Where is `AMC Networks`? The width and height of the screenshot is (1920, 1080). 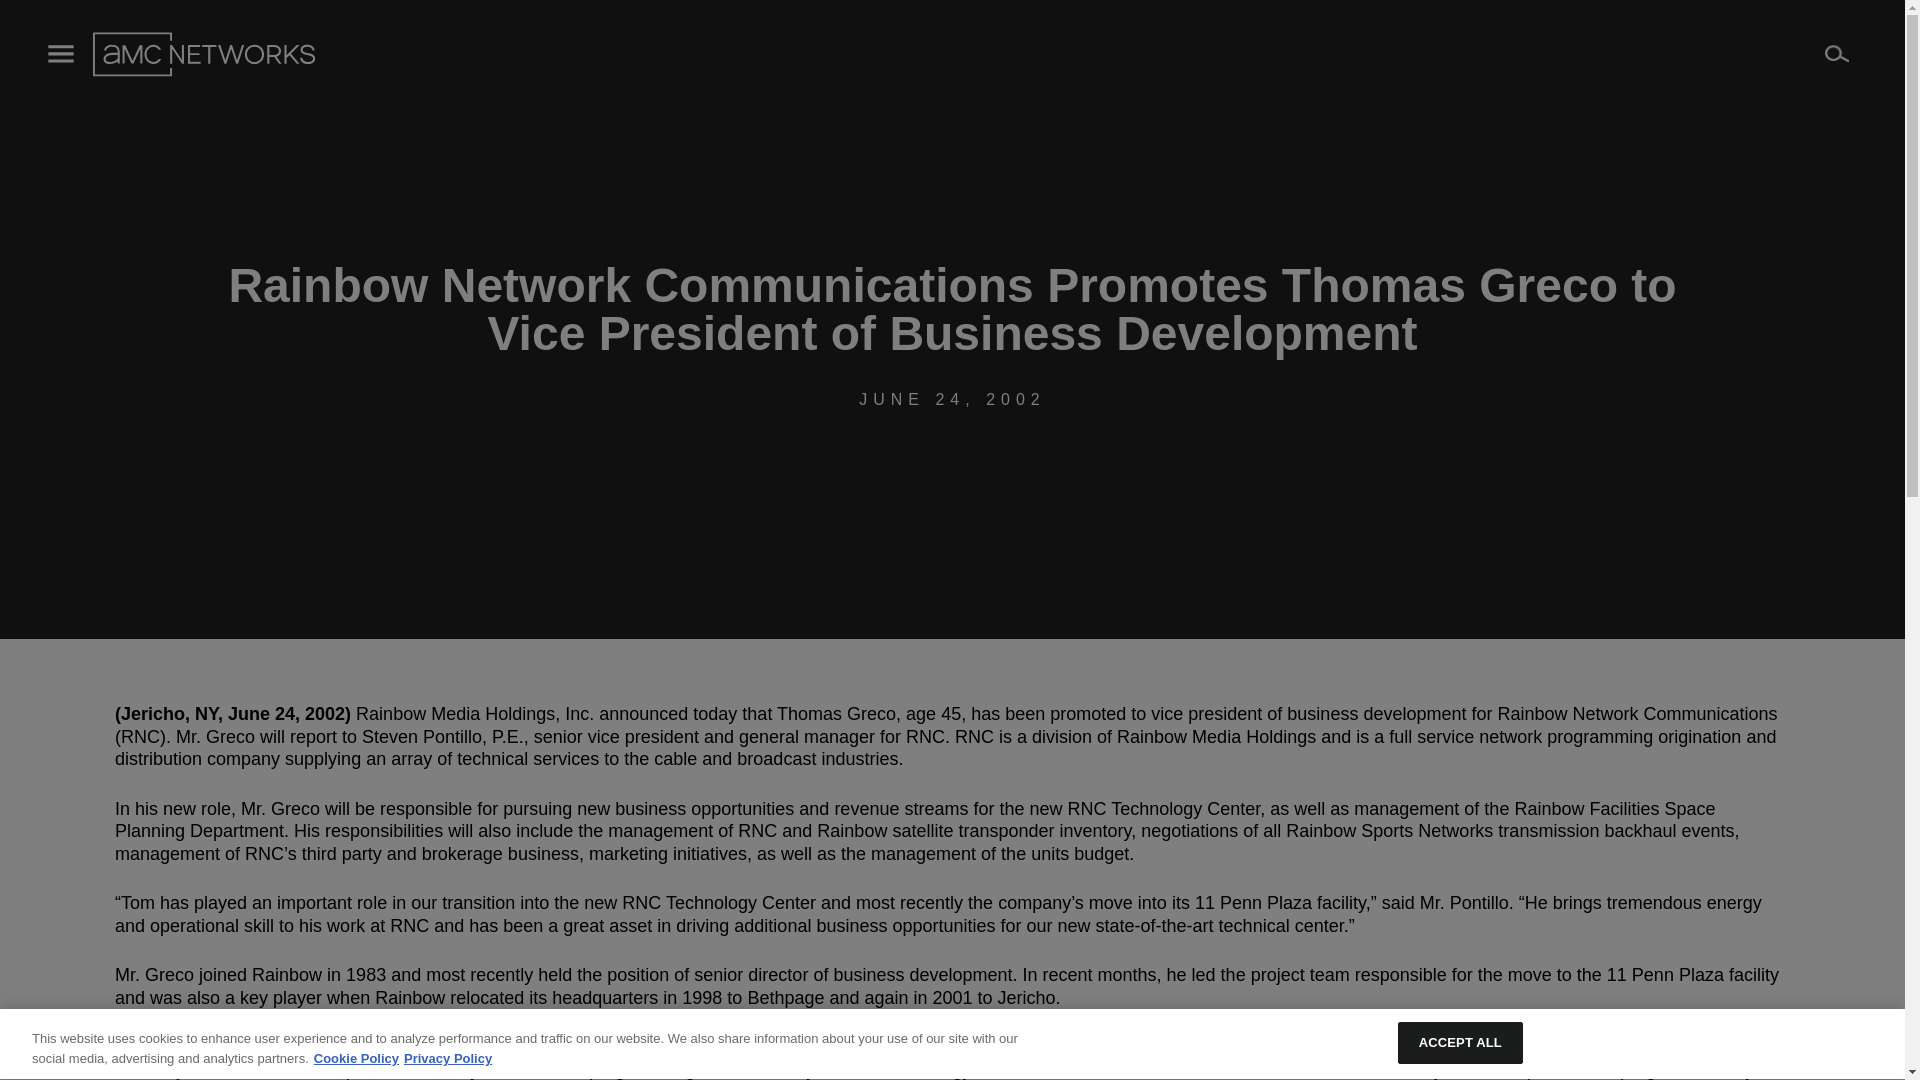
AMC Networks is located at coordinates (203, 54).